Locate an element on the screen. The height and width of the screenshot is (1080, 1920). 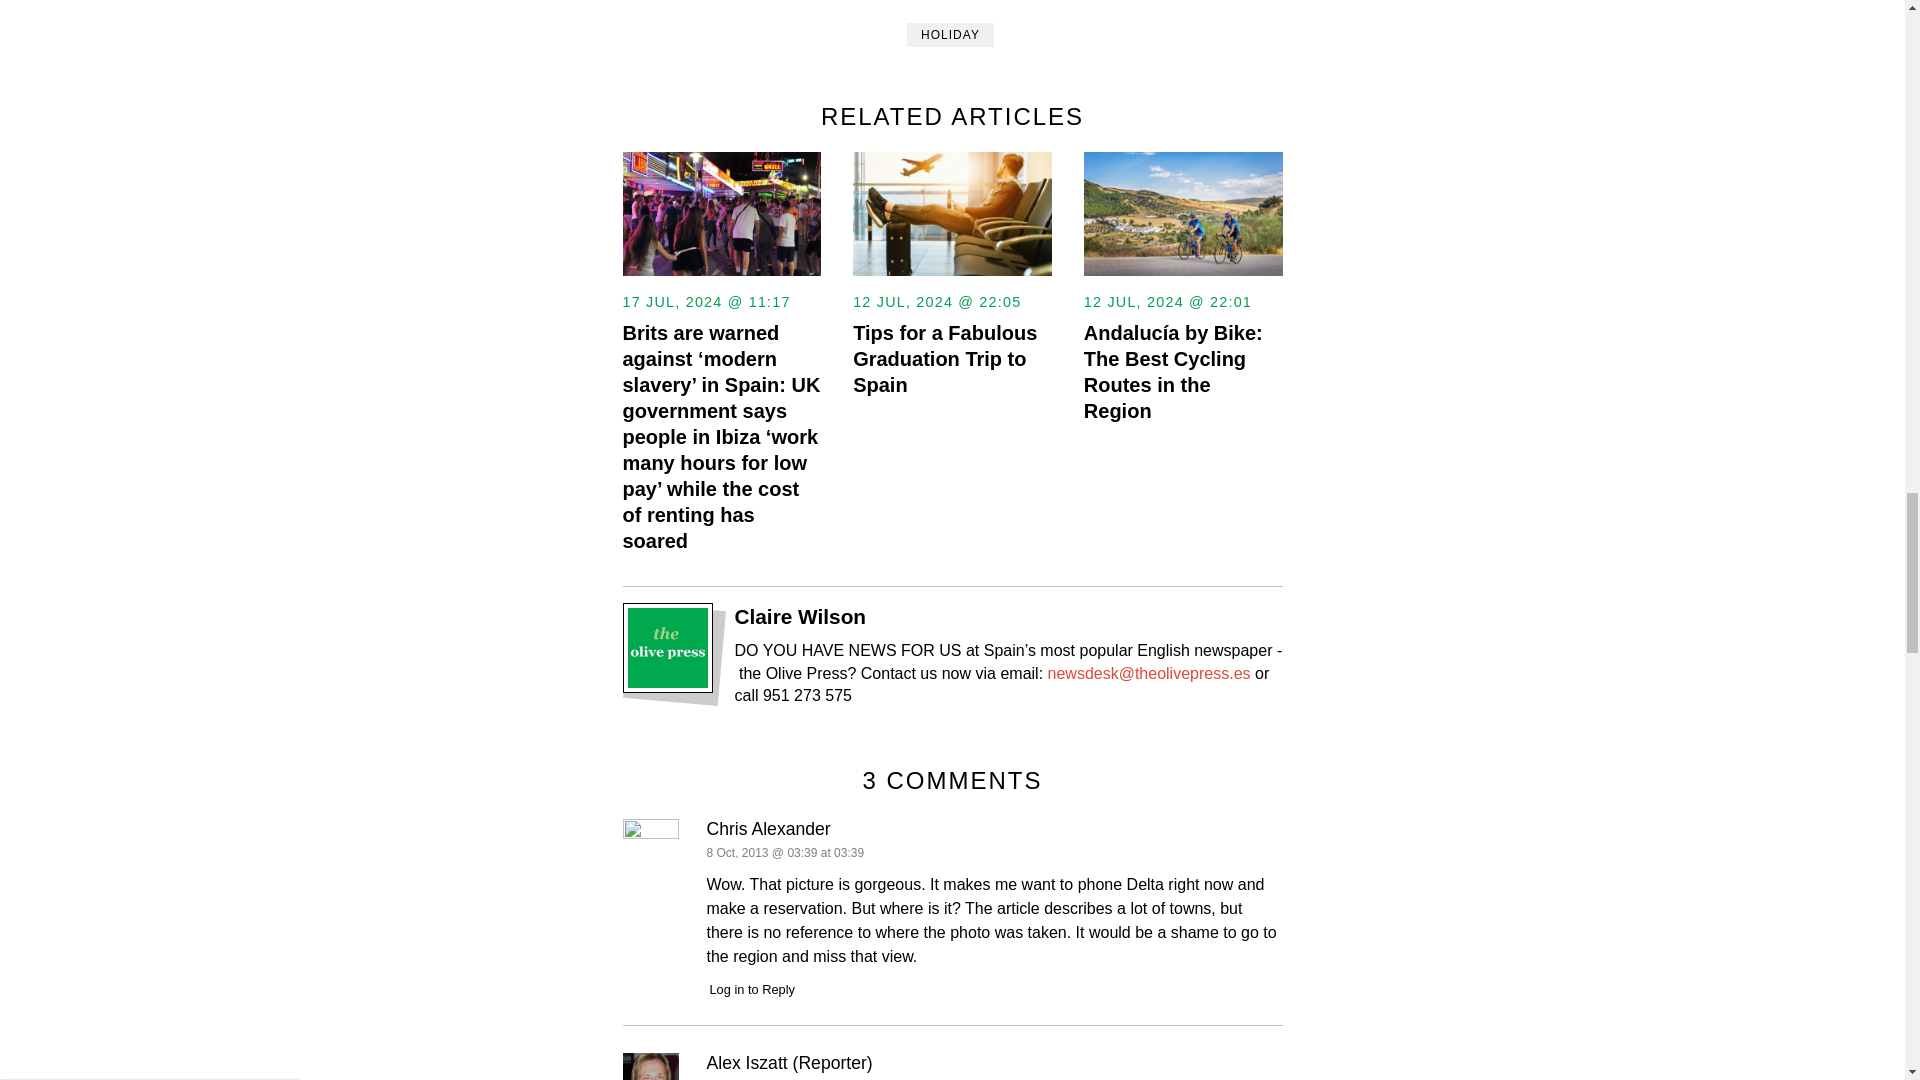
17 Jul, 2024 11:25:17 is located at coordinates (706, 302).